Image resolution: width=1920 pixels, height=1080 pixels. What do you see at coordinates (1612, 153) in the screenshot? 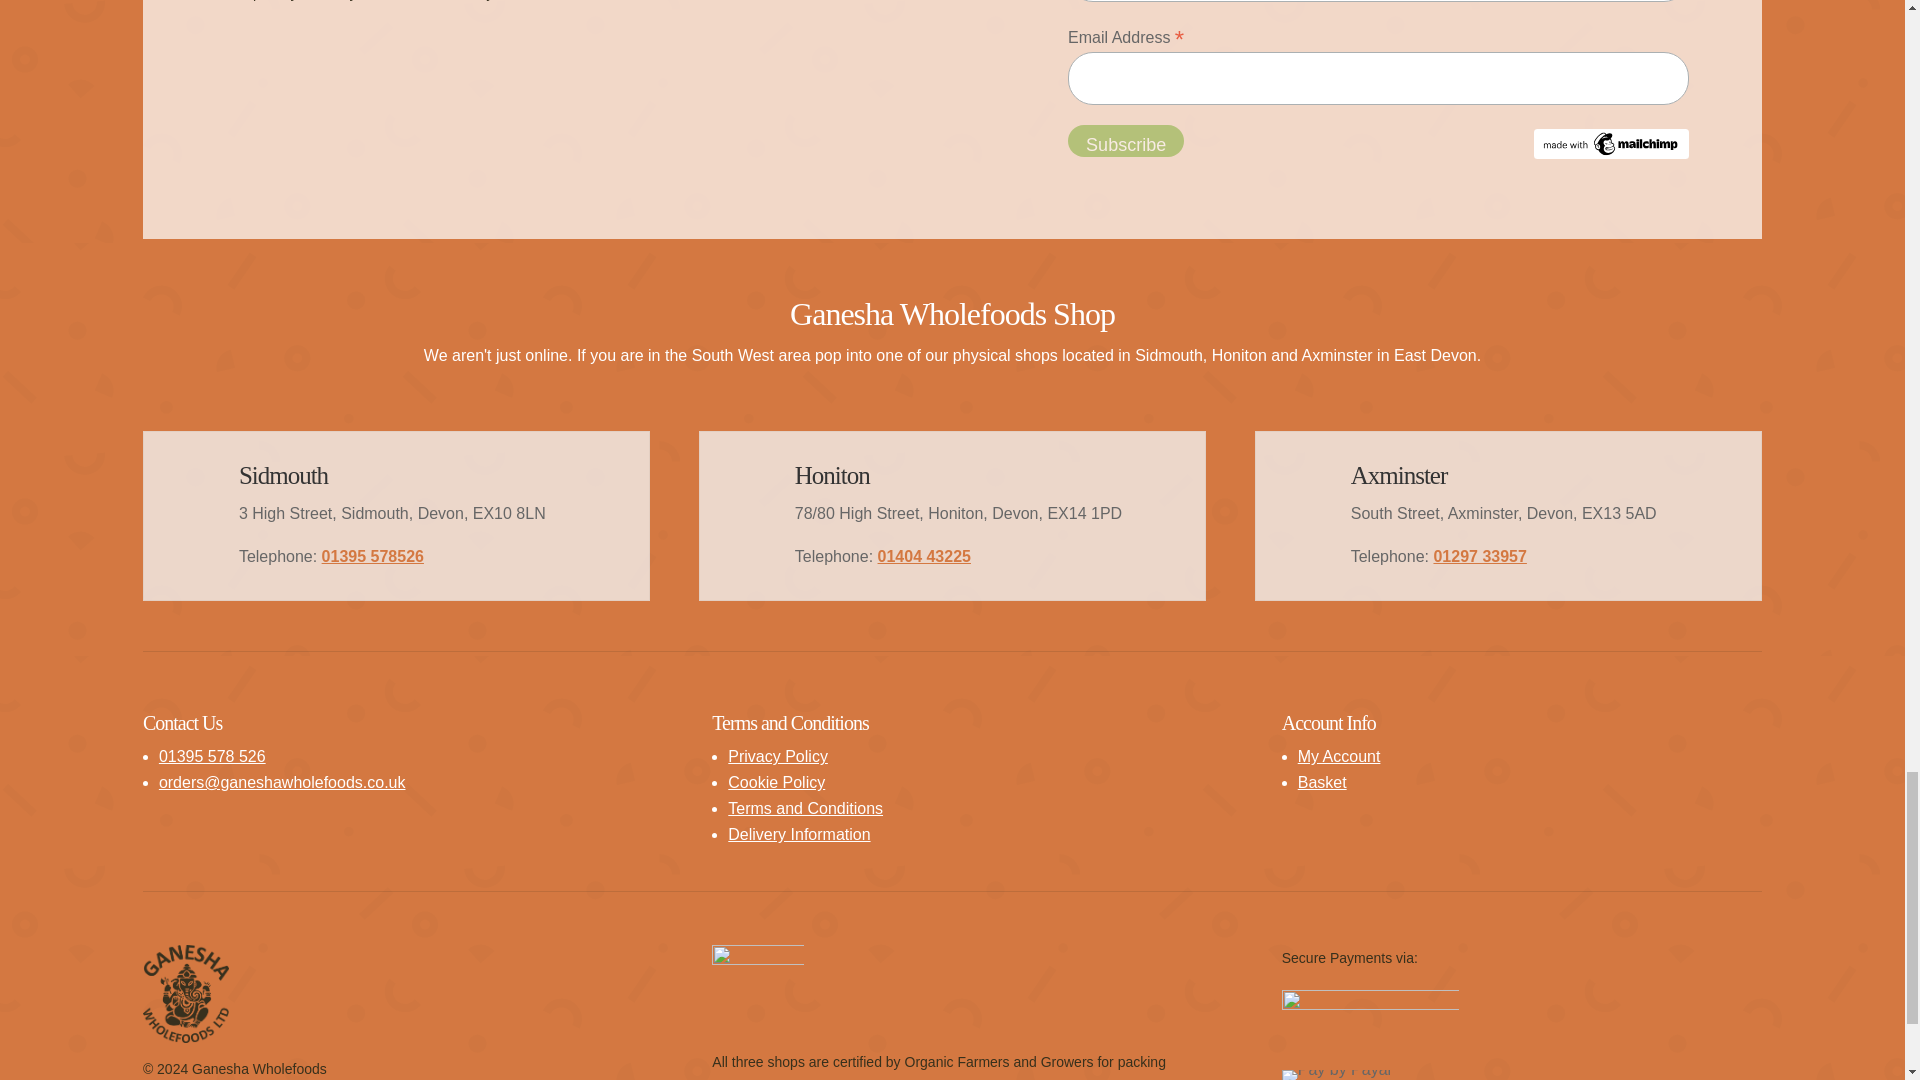
I see `Mailchimp - email marketing made easy and fun` at bounding box center [1612, 153].